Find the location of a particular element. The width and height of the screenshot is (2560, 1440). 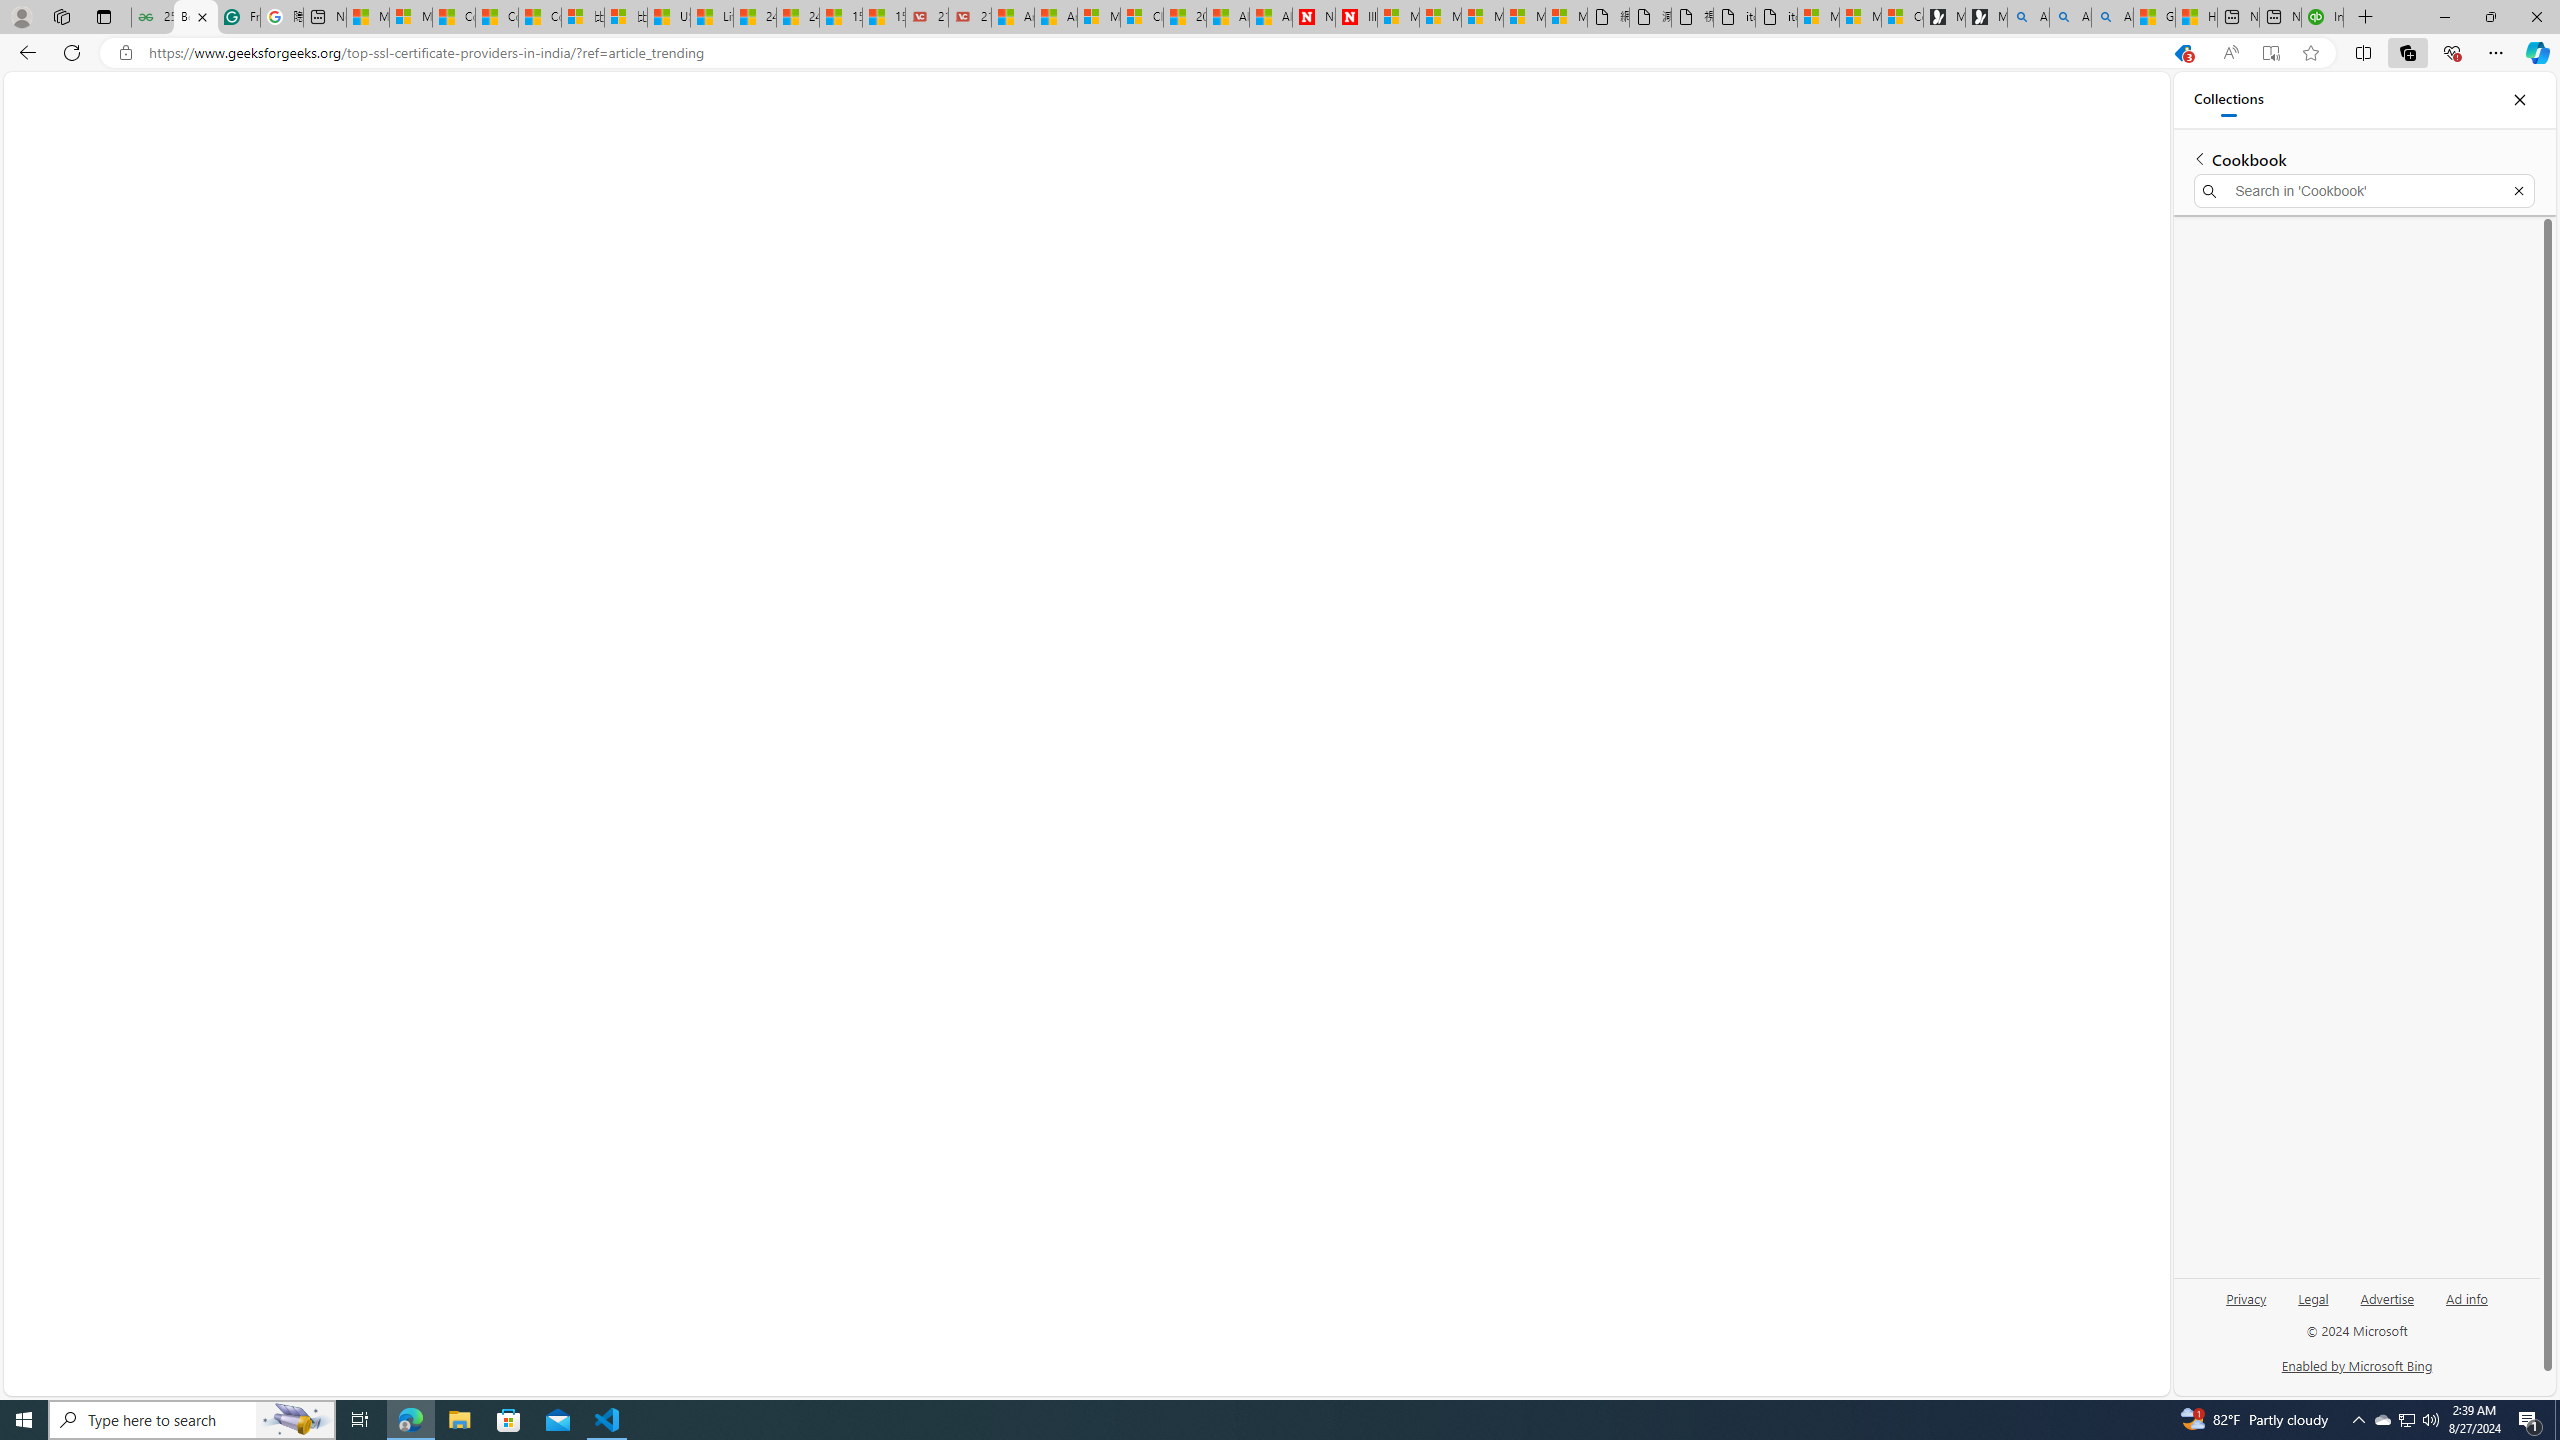

Trending is located at coordinates (85, 139).